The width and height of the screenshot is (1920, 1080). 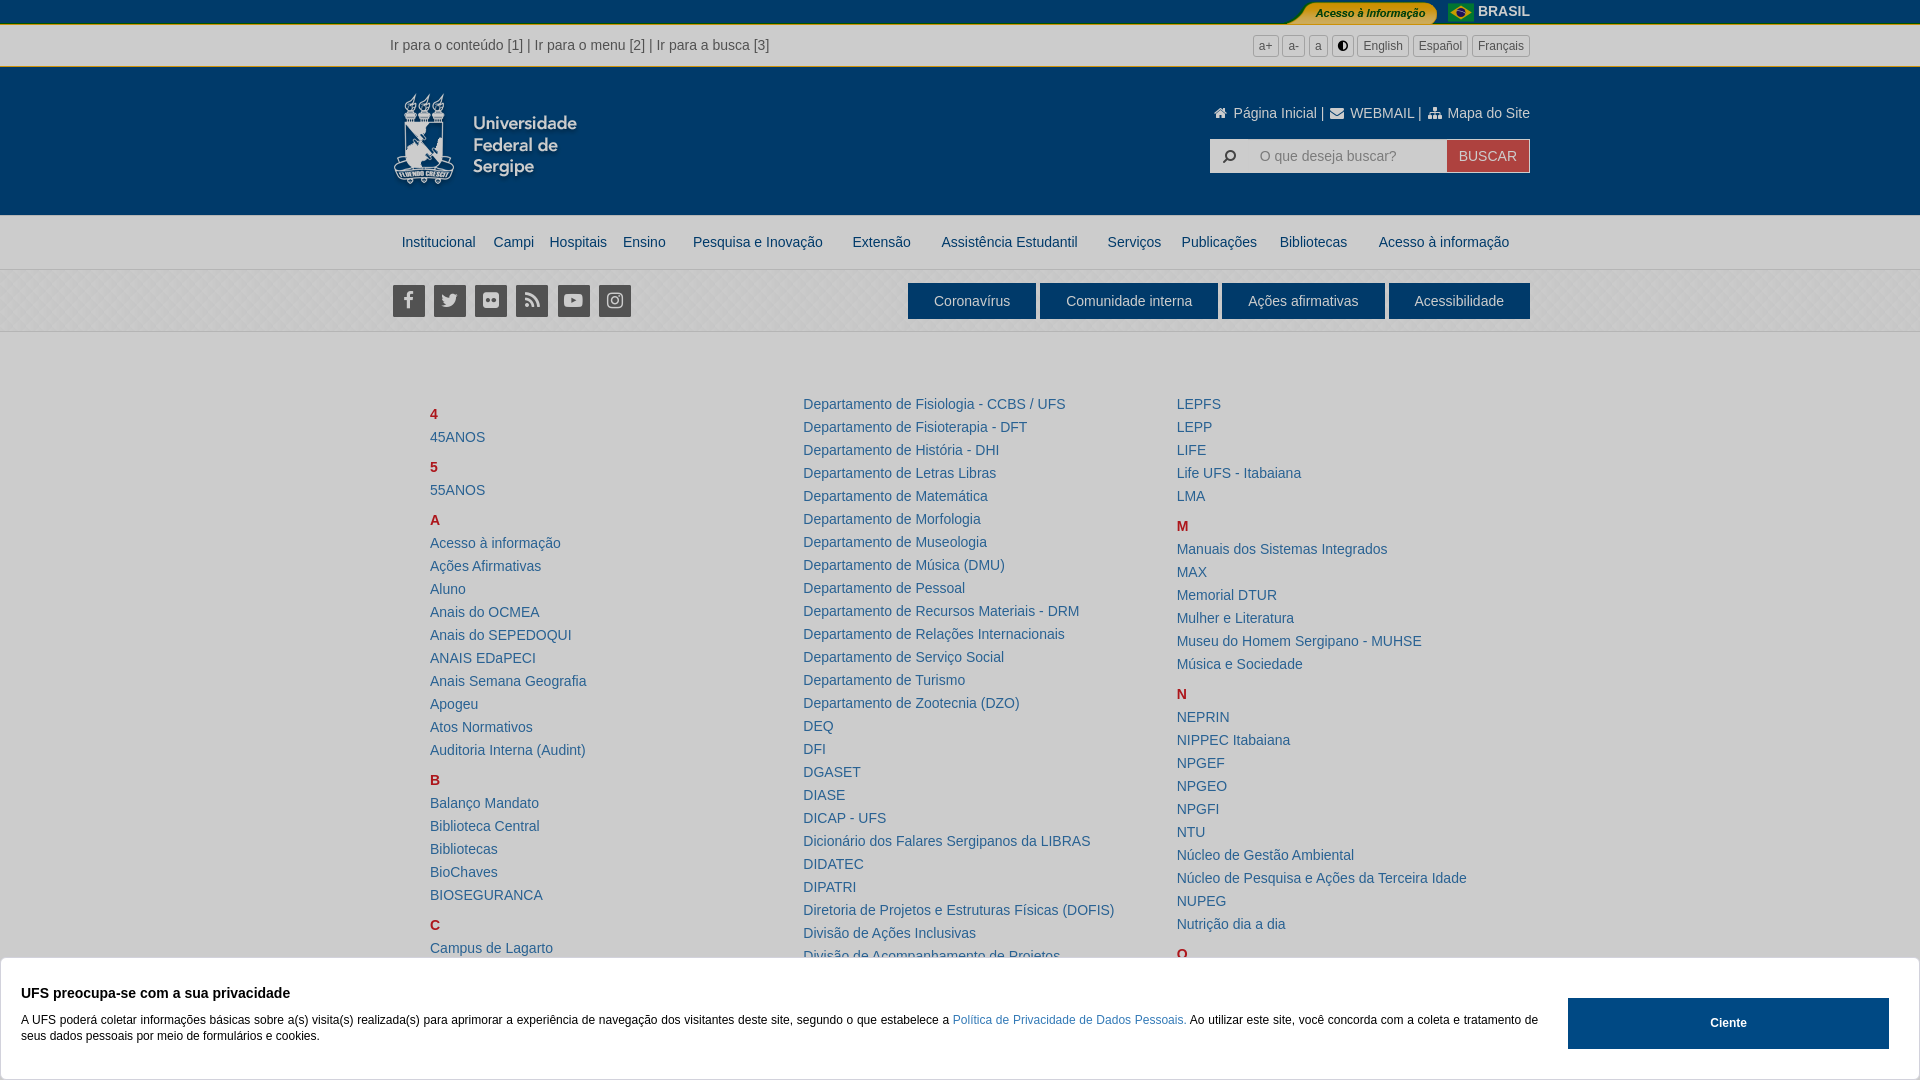 What do you see at coordinates (514, 242) in the screenshot?
I see `Campi` at bounding box center [514, 242].